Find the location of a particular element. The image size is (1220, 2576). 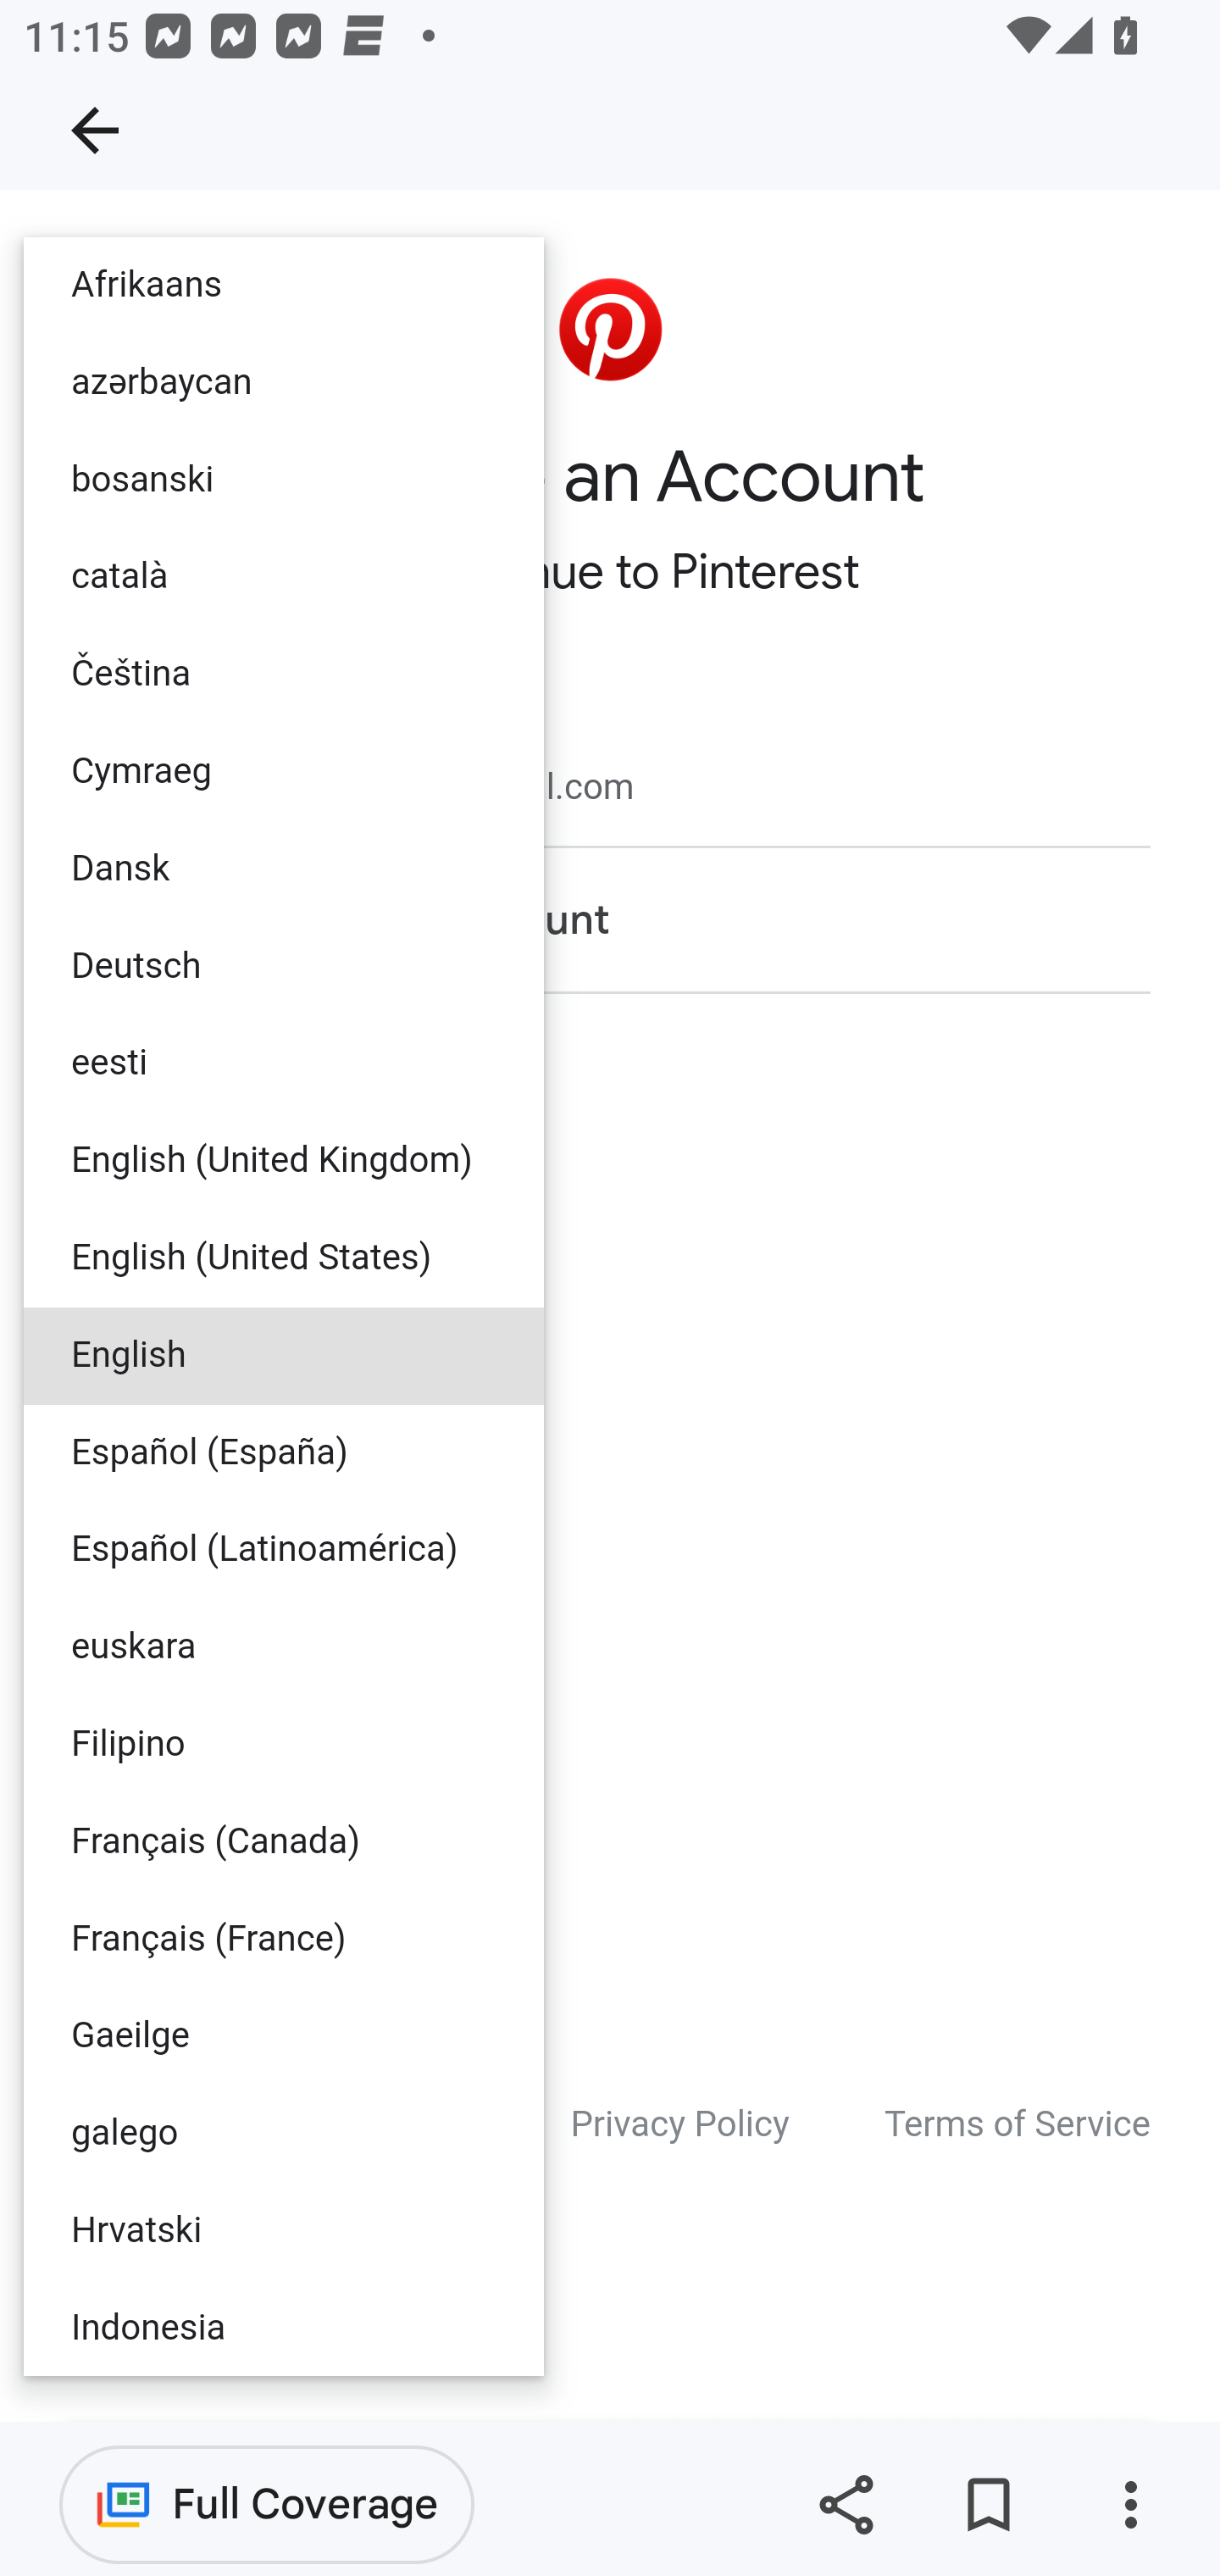

‪English (United States)‬ is located at coordinates (284, 1257).